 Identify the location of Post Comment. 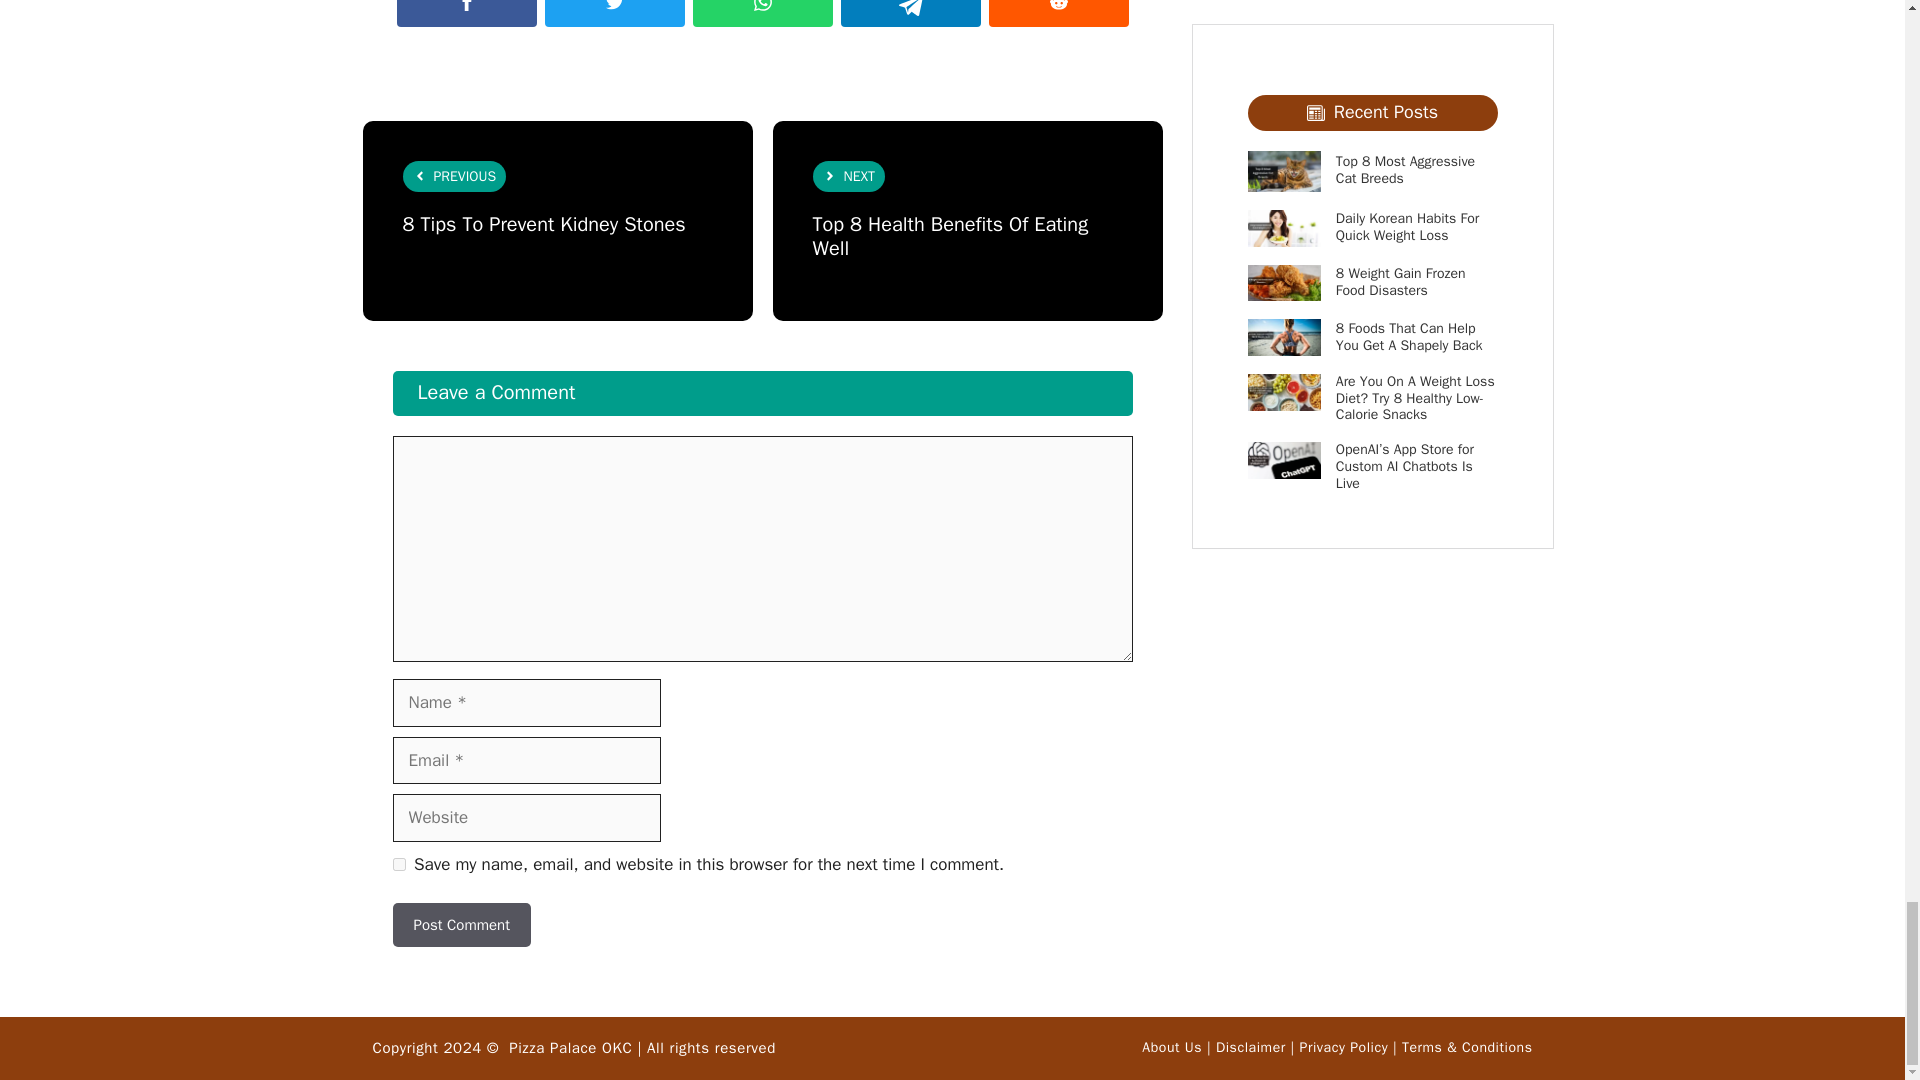
(460, 925).